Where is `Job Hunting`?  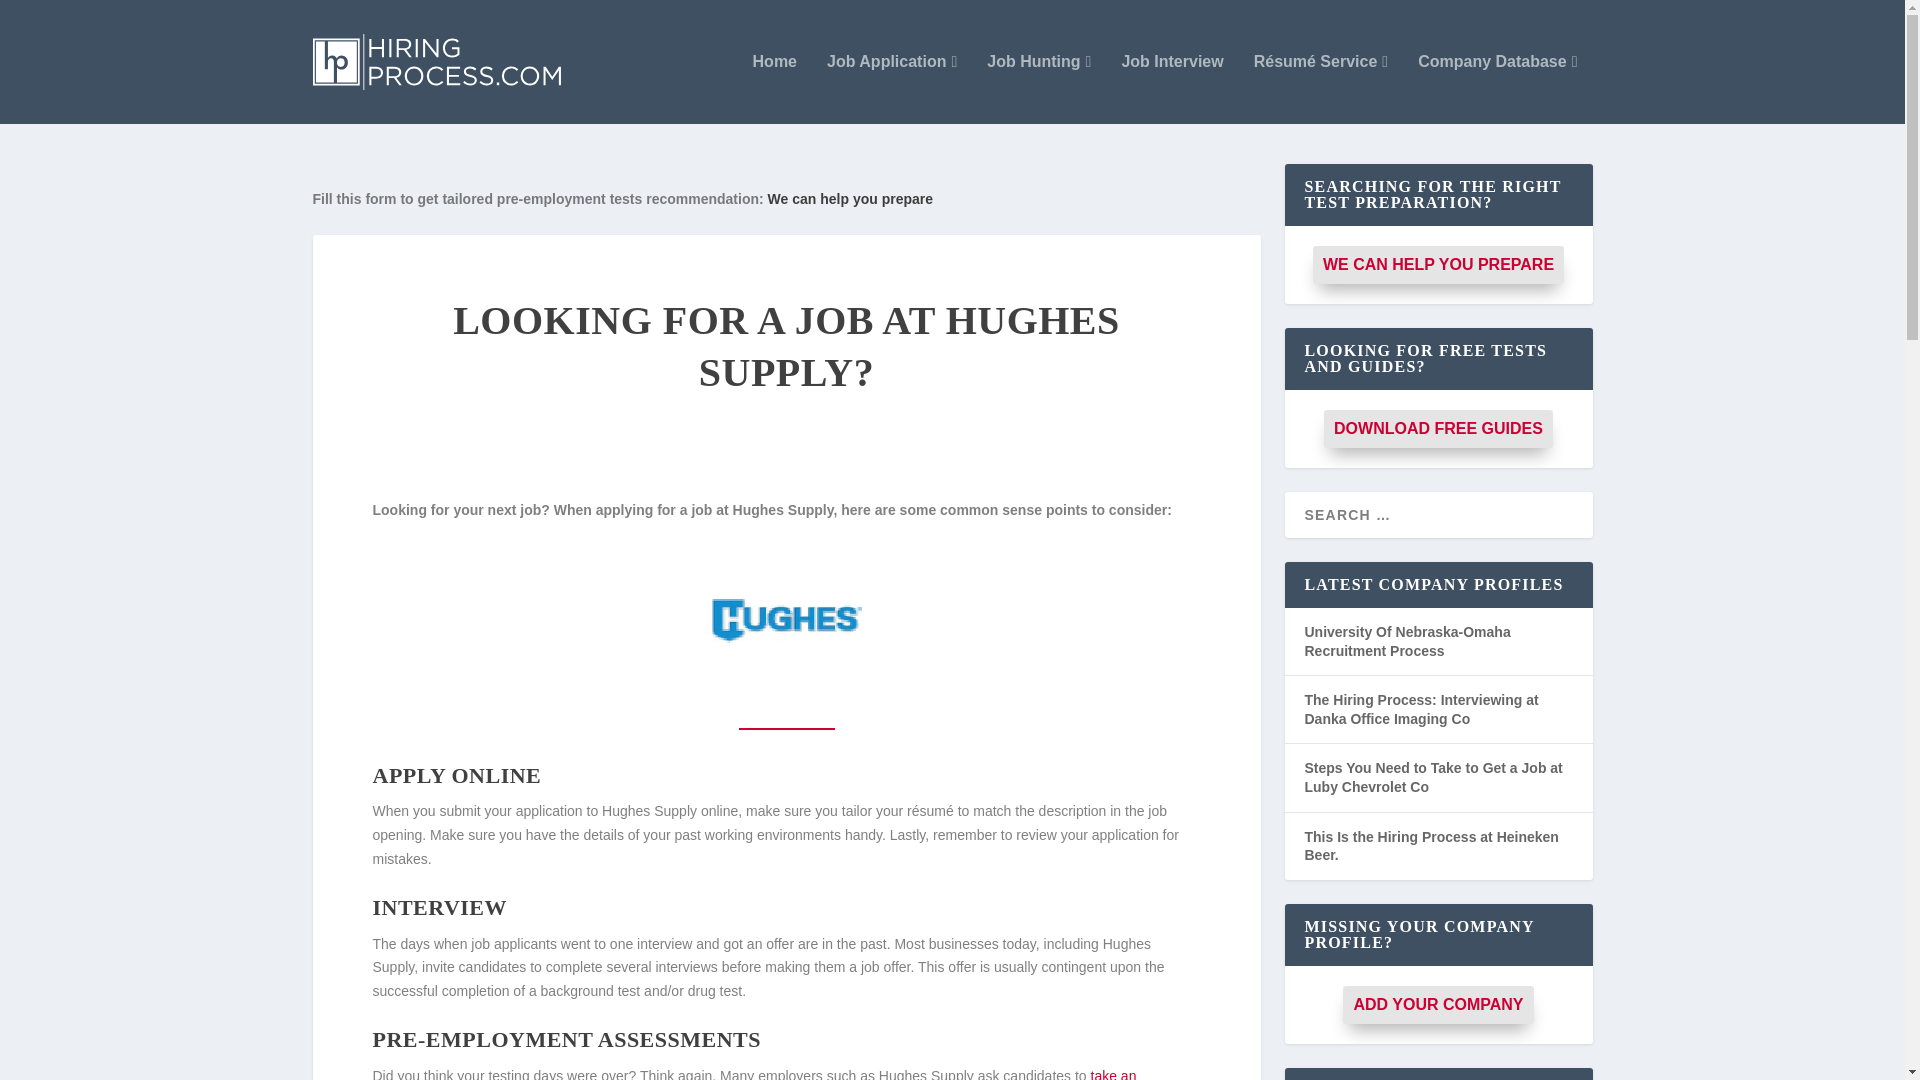
Job Hunting is located at coordinates (1038, 89).